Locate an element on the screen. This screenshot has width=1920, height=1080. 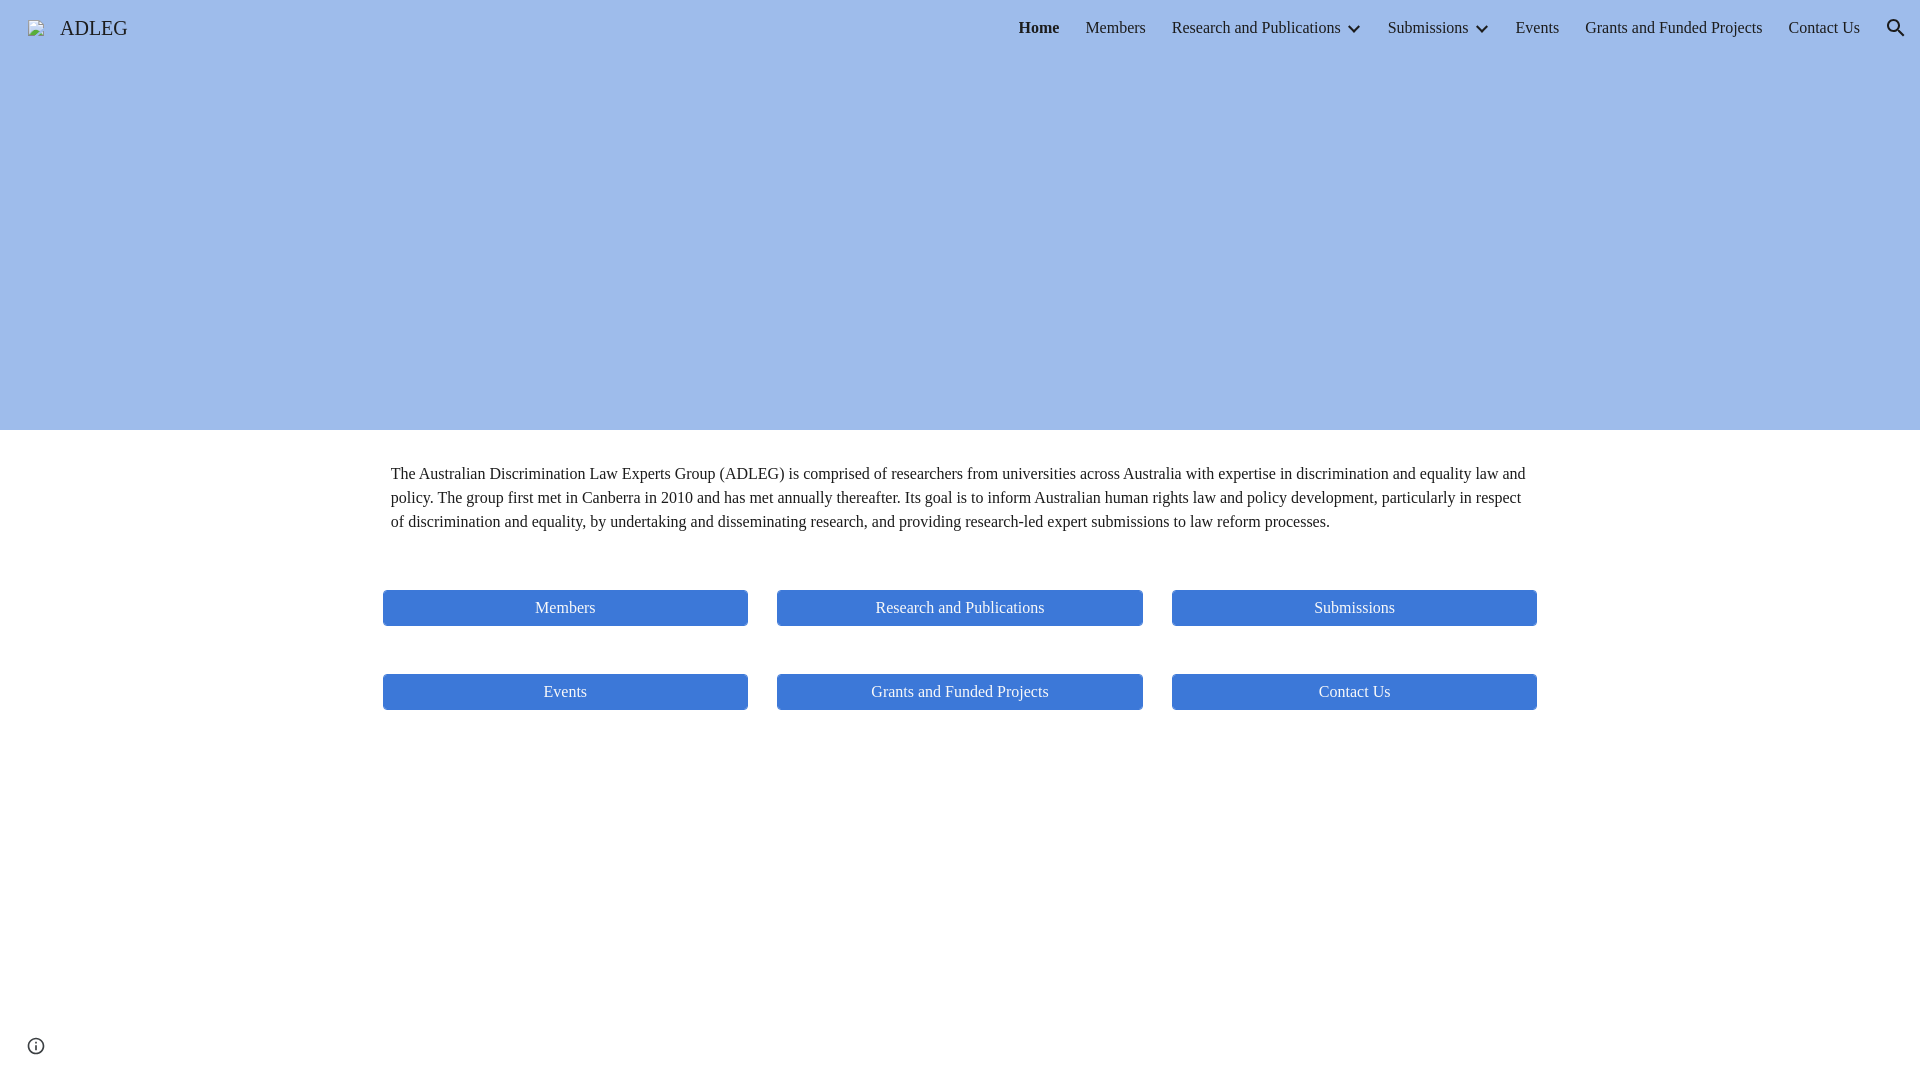
Events is located at coordinates (1538, 28).